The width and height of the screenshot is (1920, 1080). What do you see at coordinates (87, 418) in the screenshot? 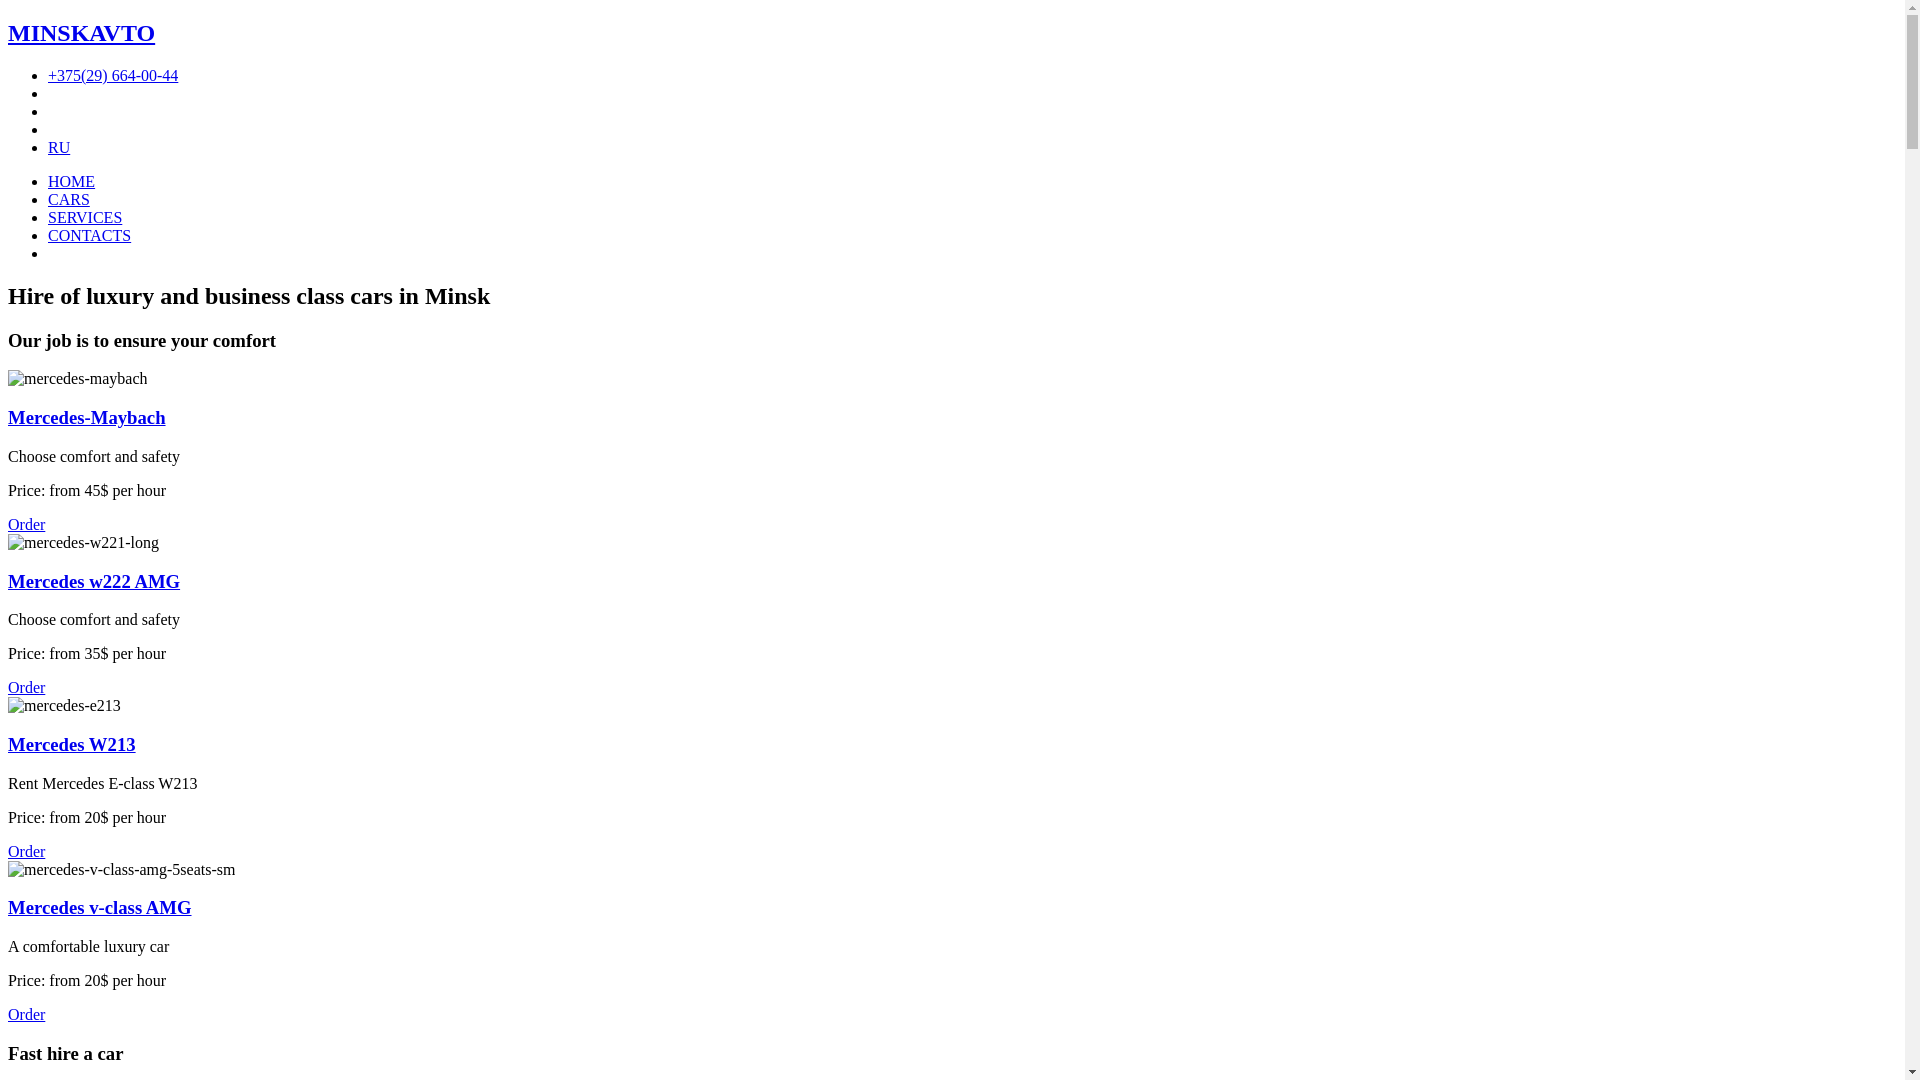
I see `Mercedes-Maybach` at bounding box center [87, 418].